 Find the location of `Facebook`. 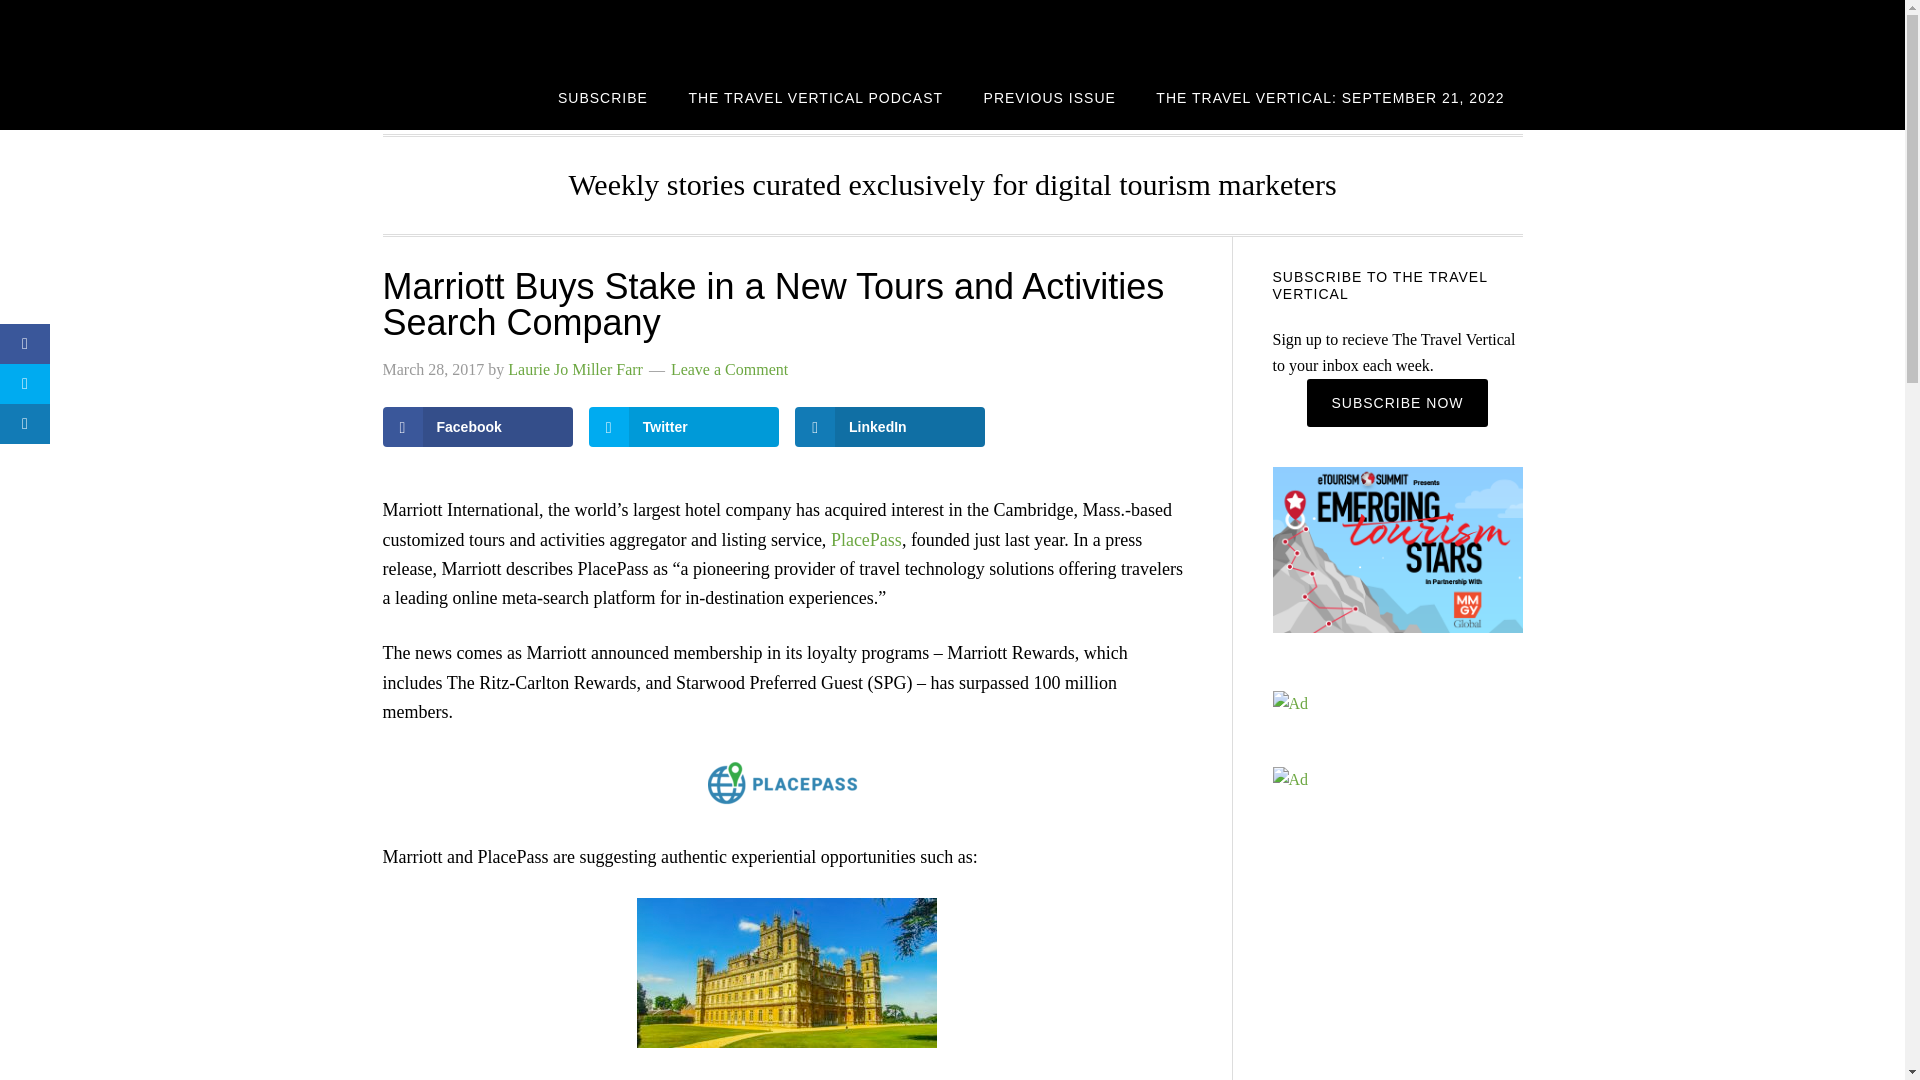

Facebook is located at coordinates (477, 427).